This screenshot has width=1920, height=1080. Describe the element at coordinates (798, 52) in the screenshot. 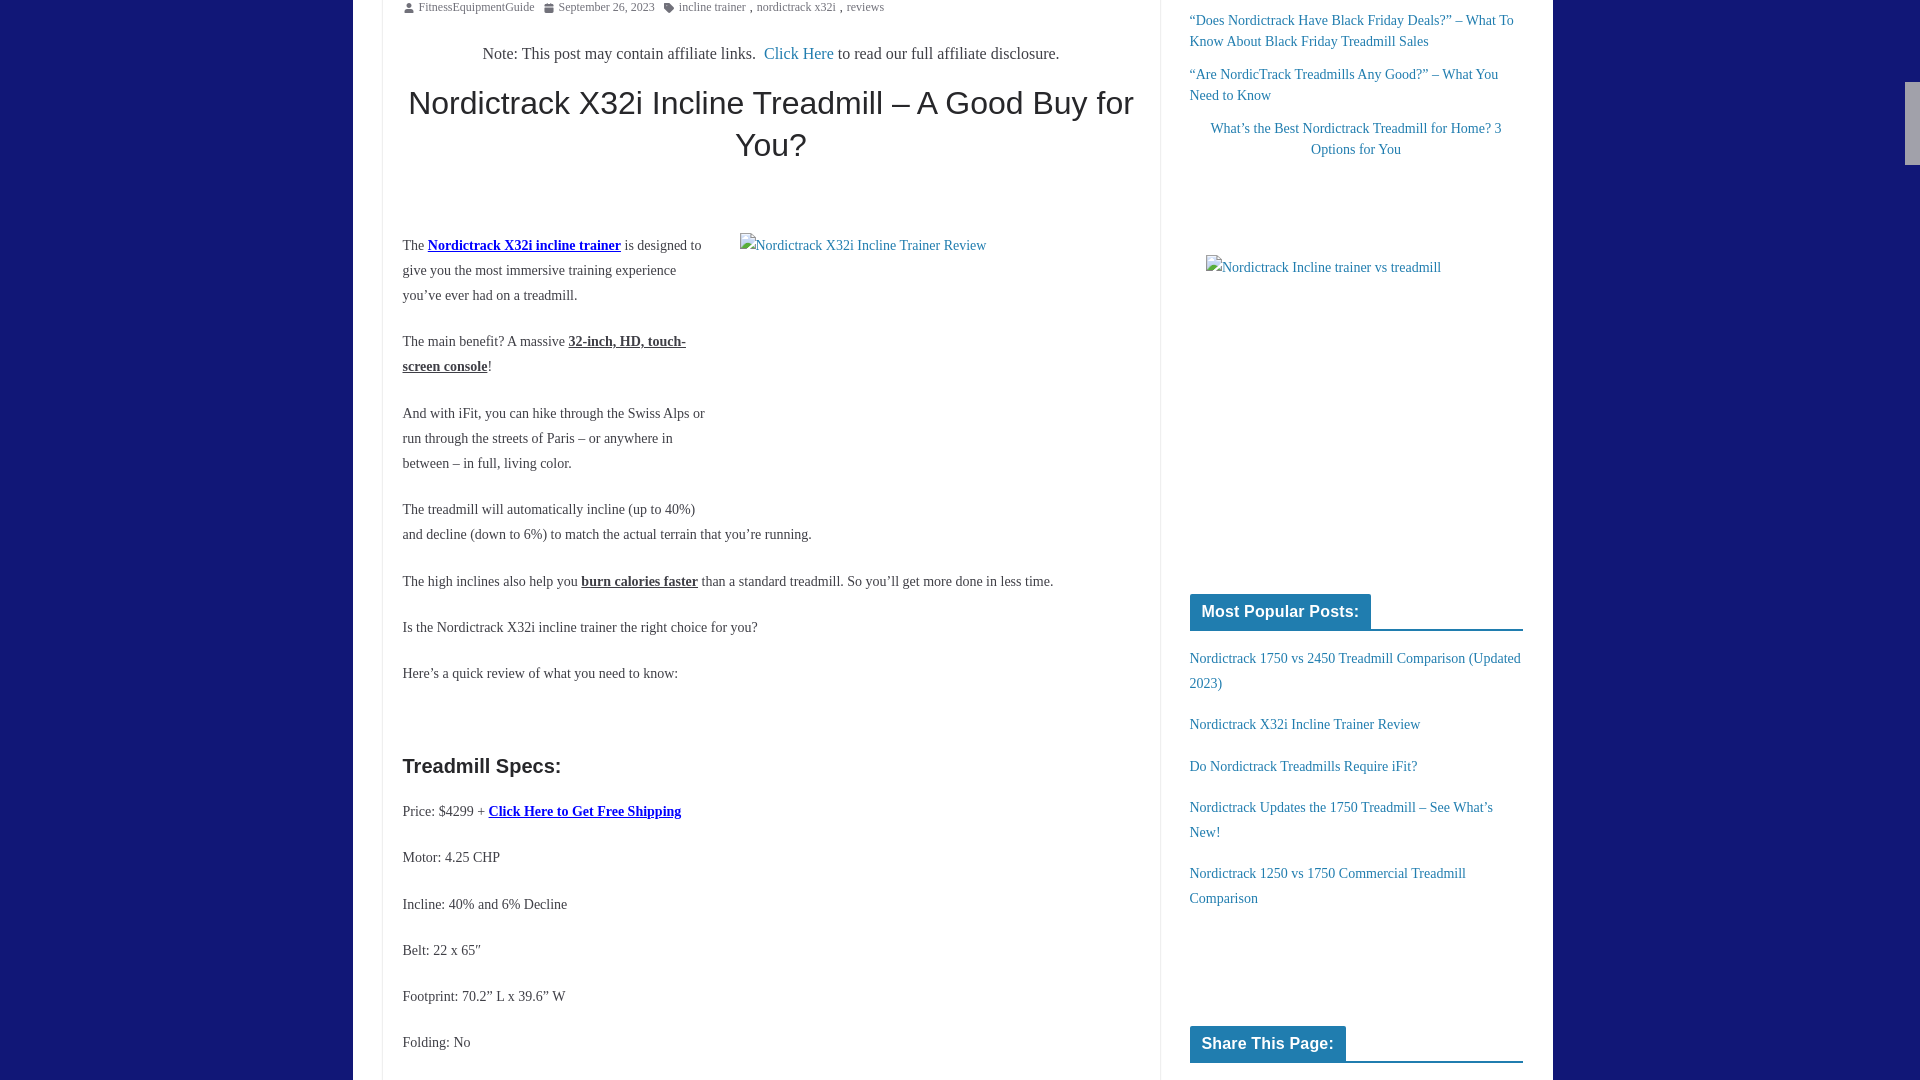

I see `Click Here` at that location.